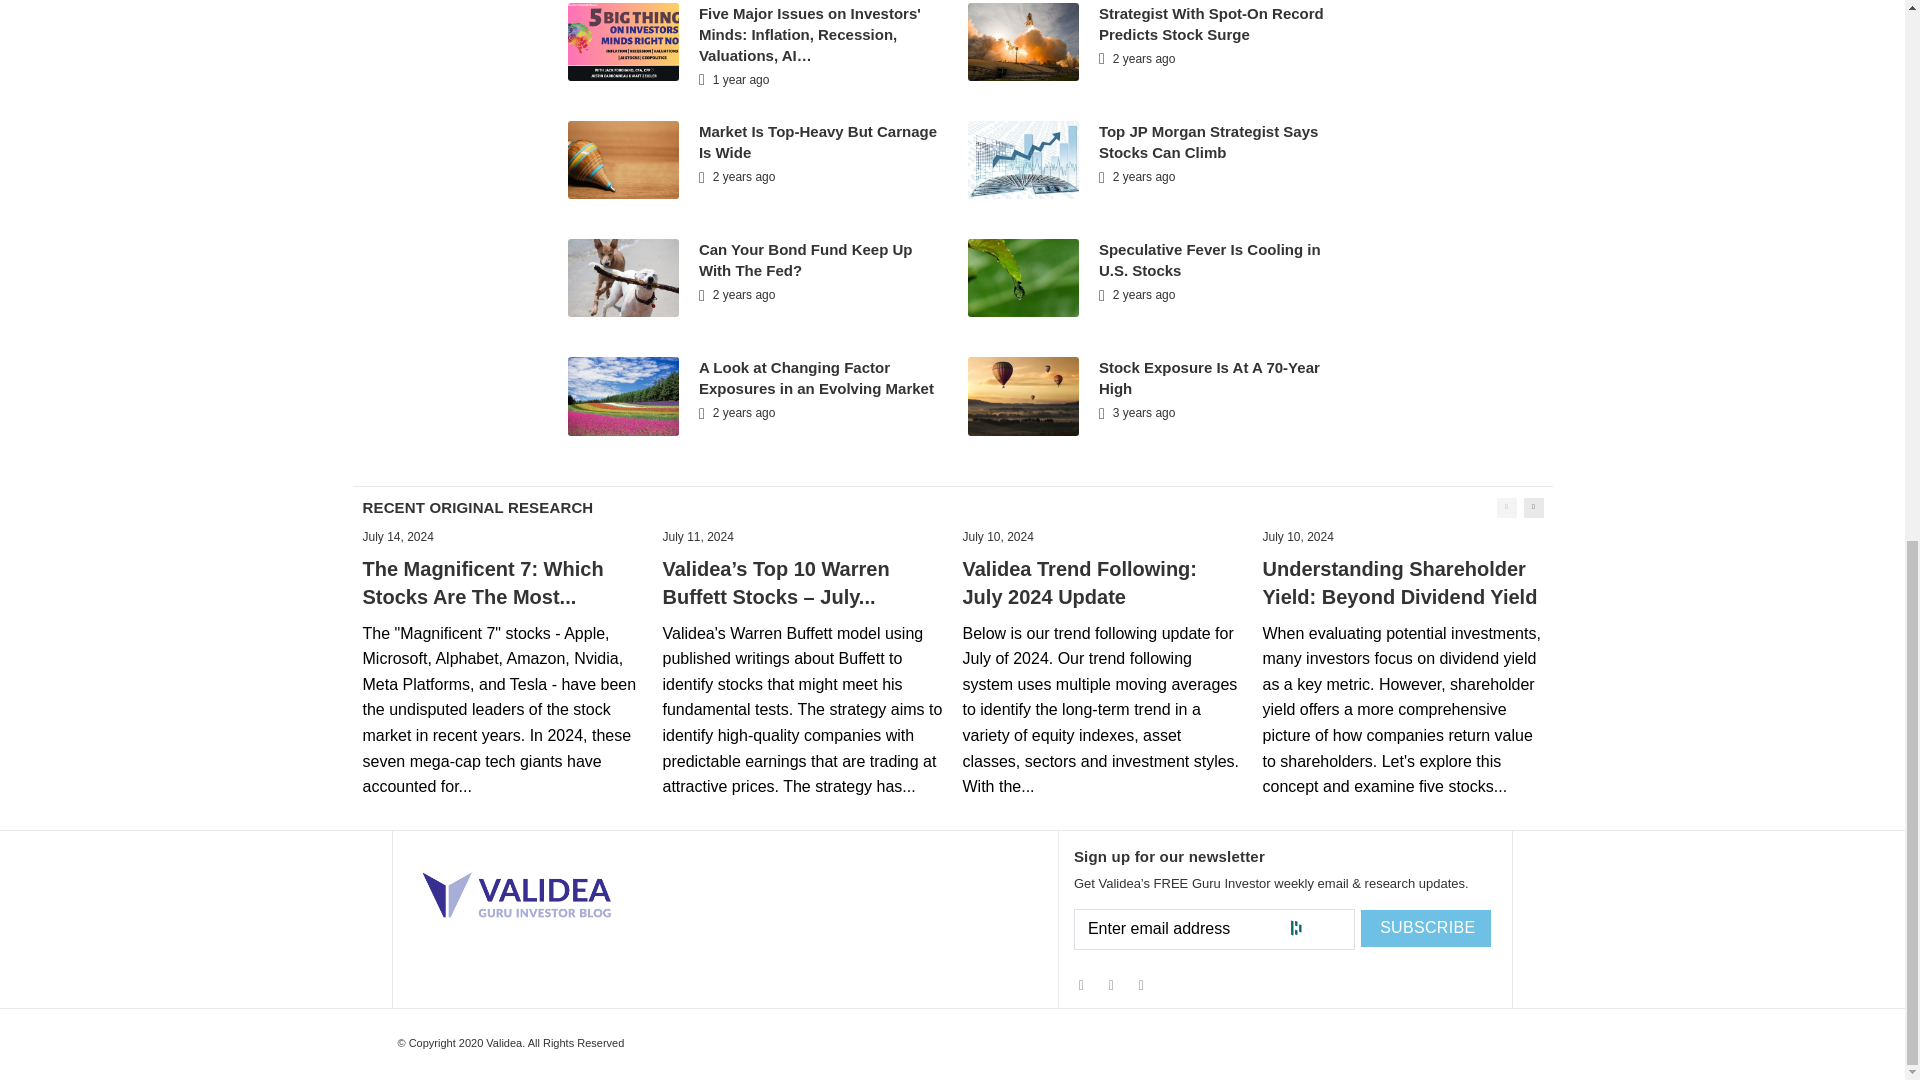 Image resolution: width=1920 pixels, height=1080 pixels. Describe the element at coordinates (1209, 378) in the screenshot. I see `Stock Exposure Is At A 70-Year High` at that location.